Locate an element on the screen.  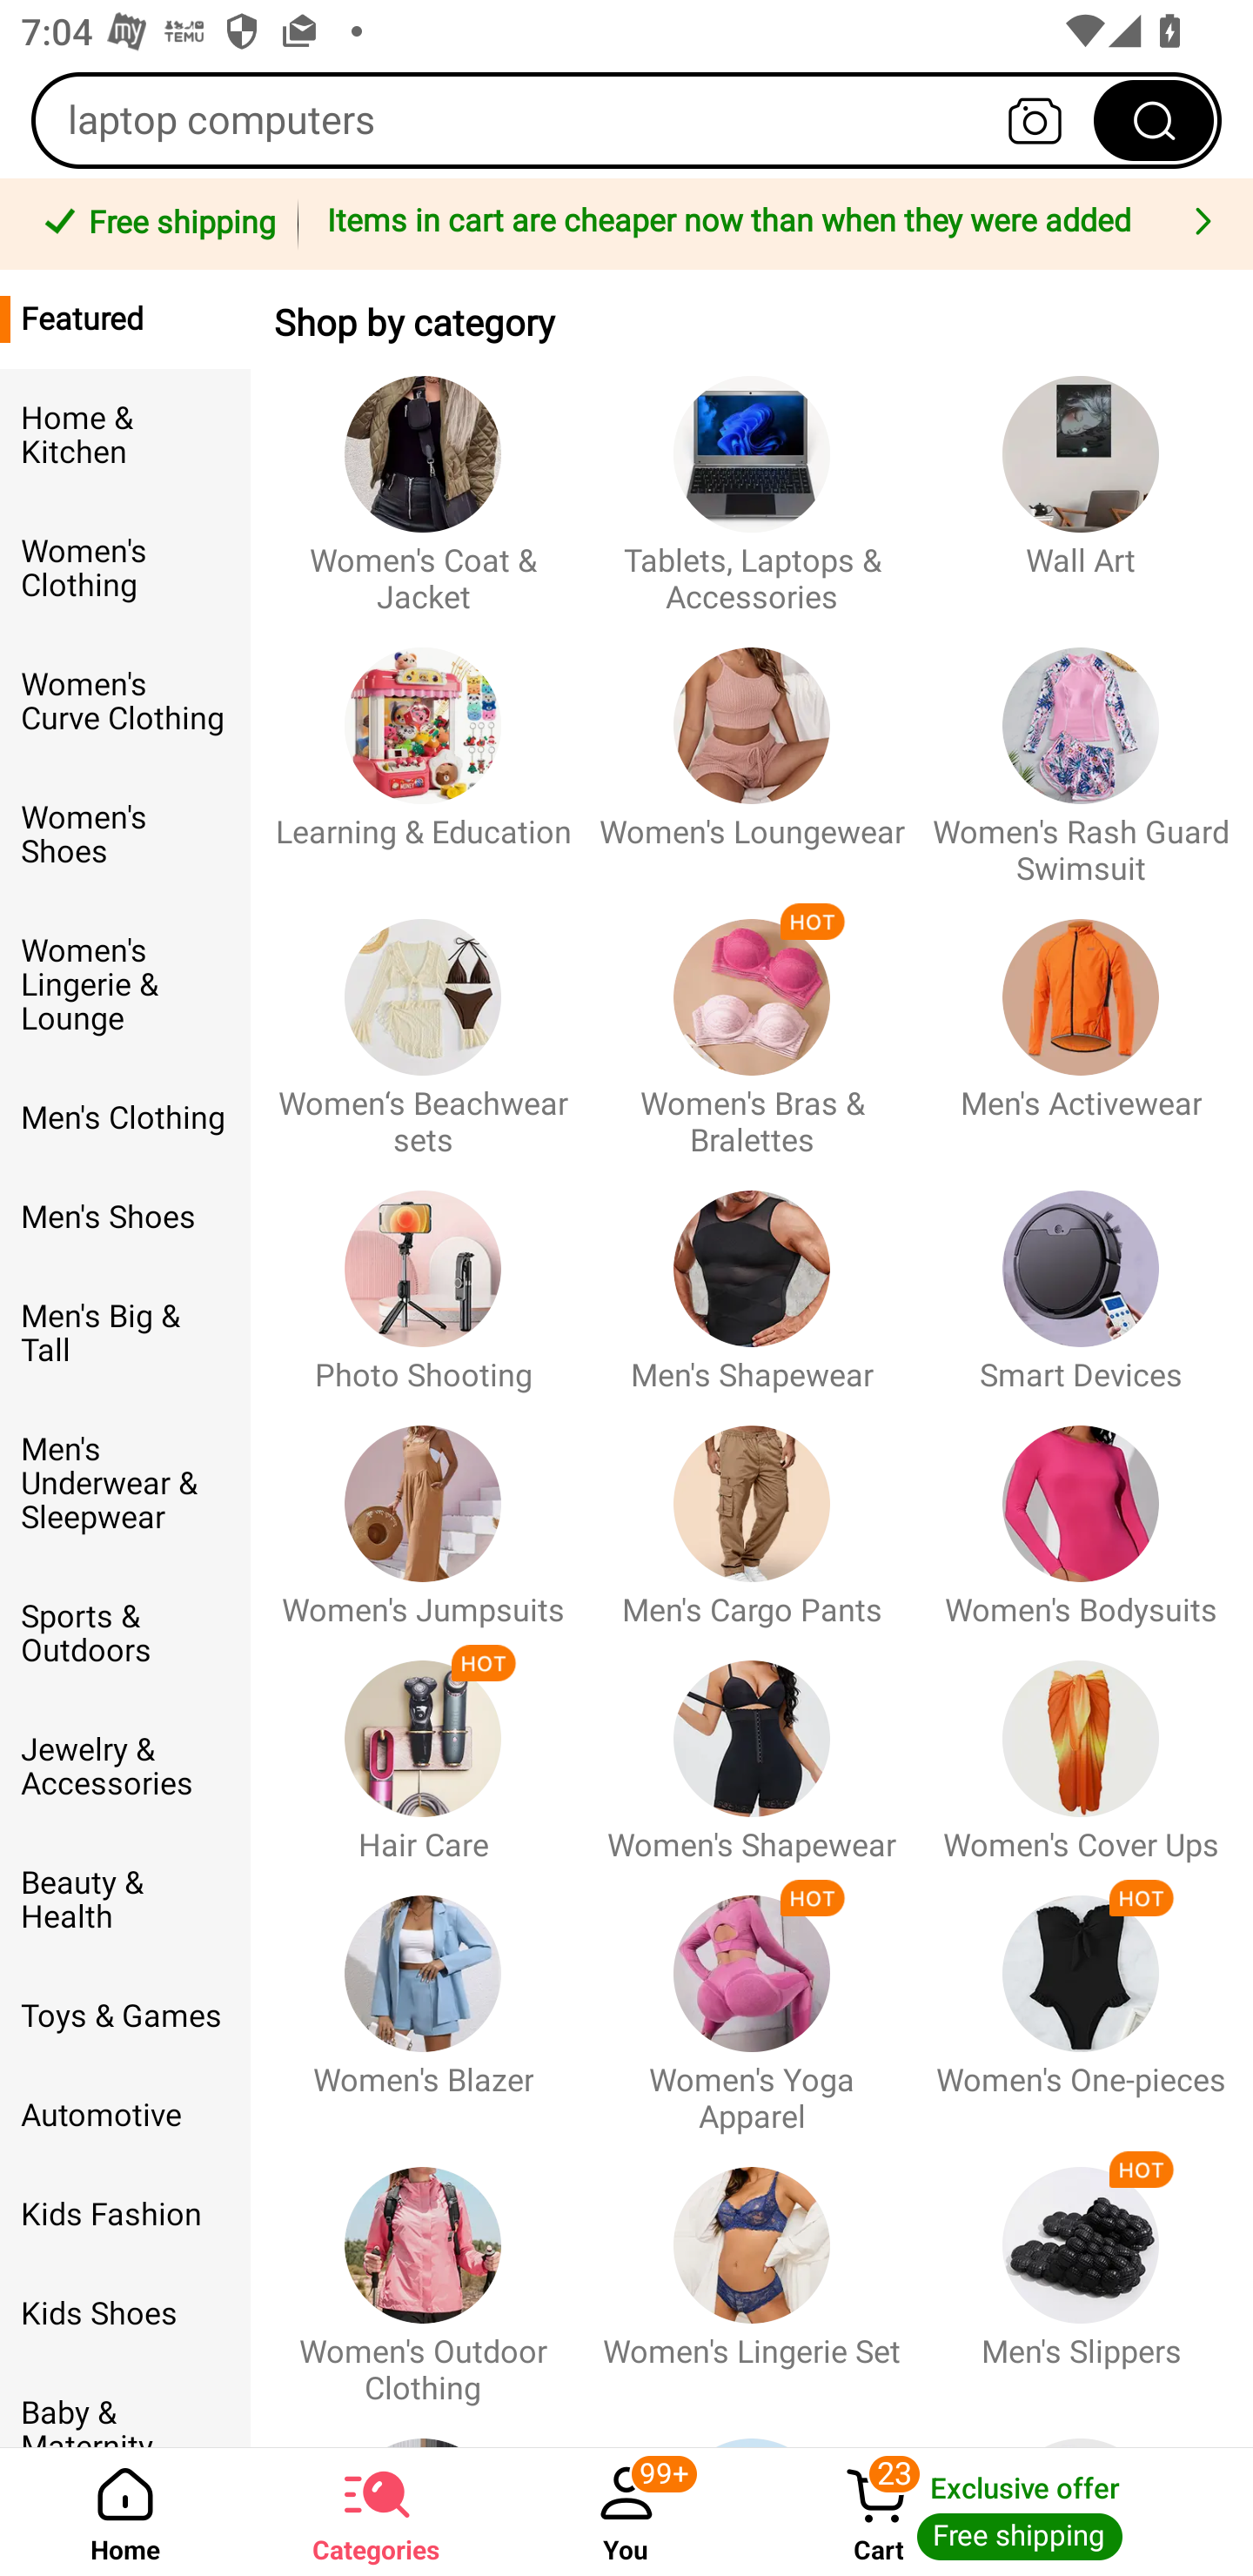
Women's Blazer is located at coordinates (423, 2000).